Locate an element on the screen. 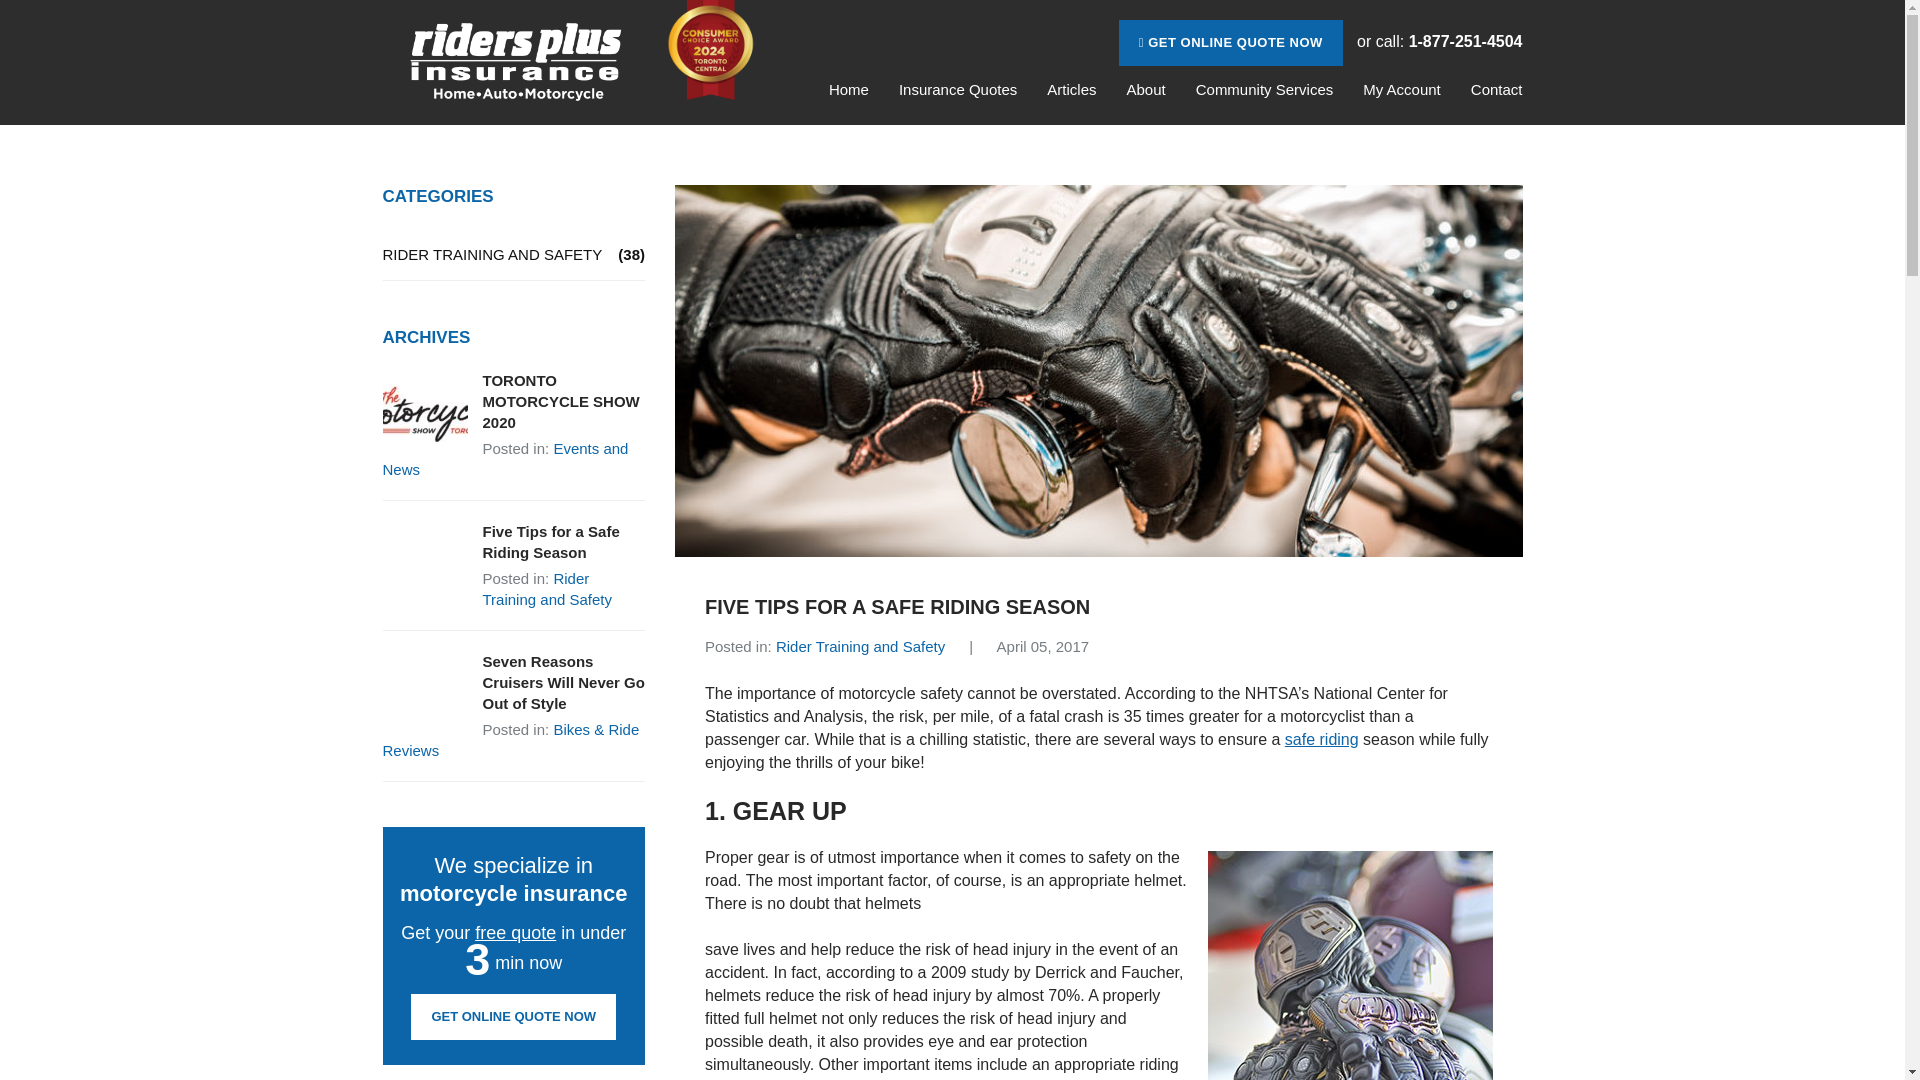  Rider Training and Safety is located at coordinates (546, 589).